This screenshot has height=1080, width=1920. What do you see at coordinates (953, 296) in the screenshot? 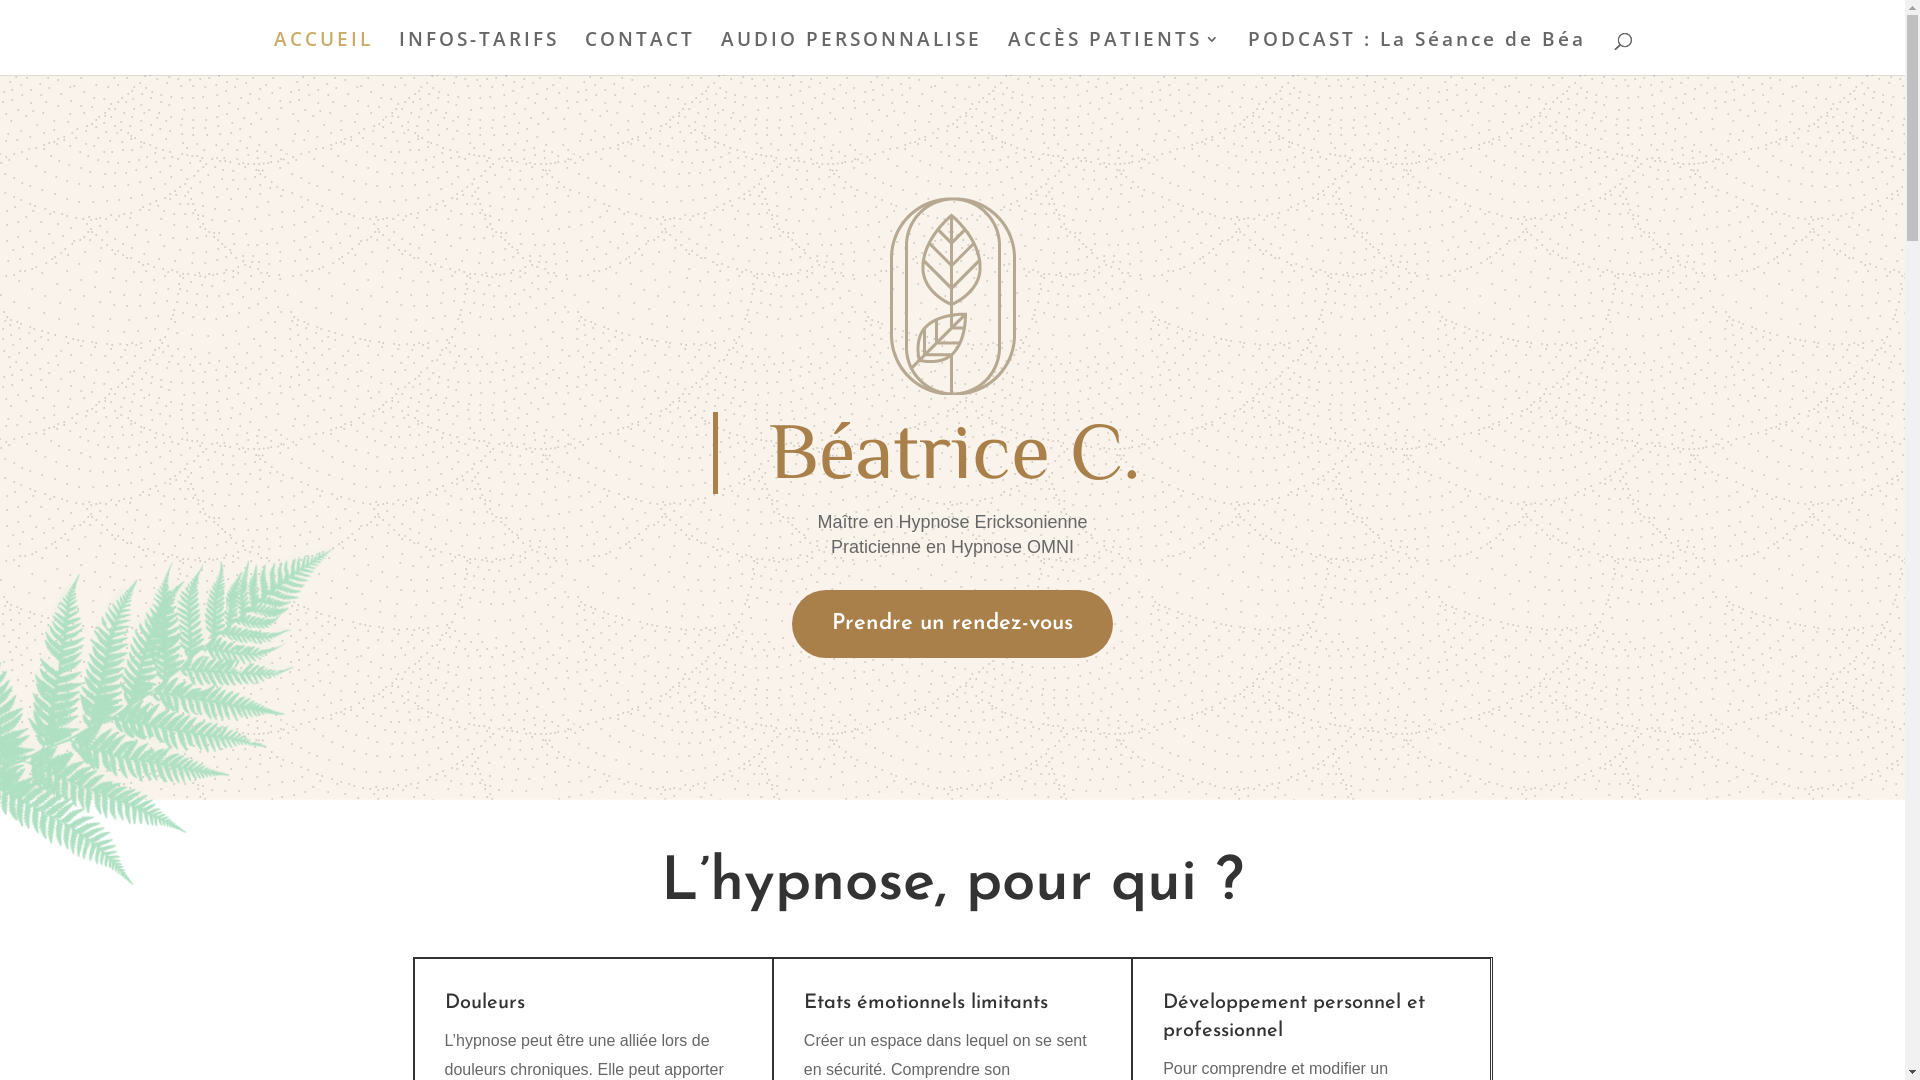
I see `holistic-healer-46` at bounding box center [953, 296].